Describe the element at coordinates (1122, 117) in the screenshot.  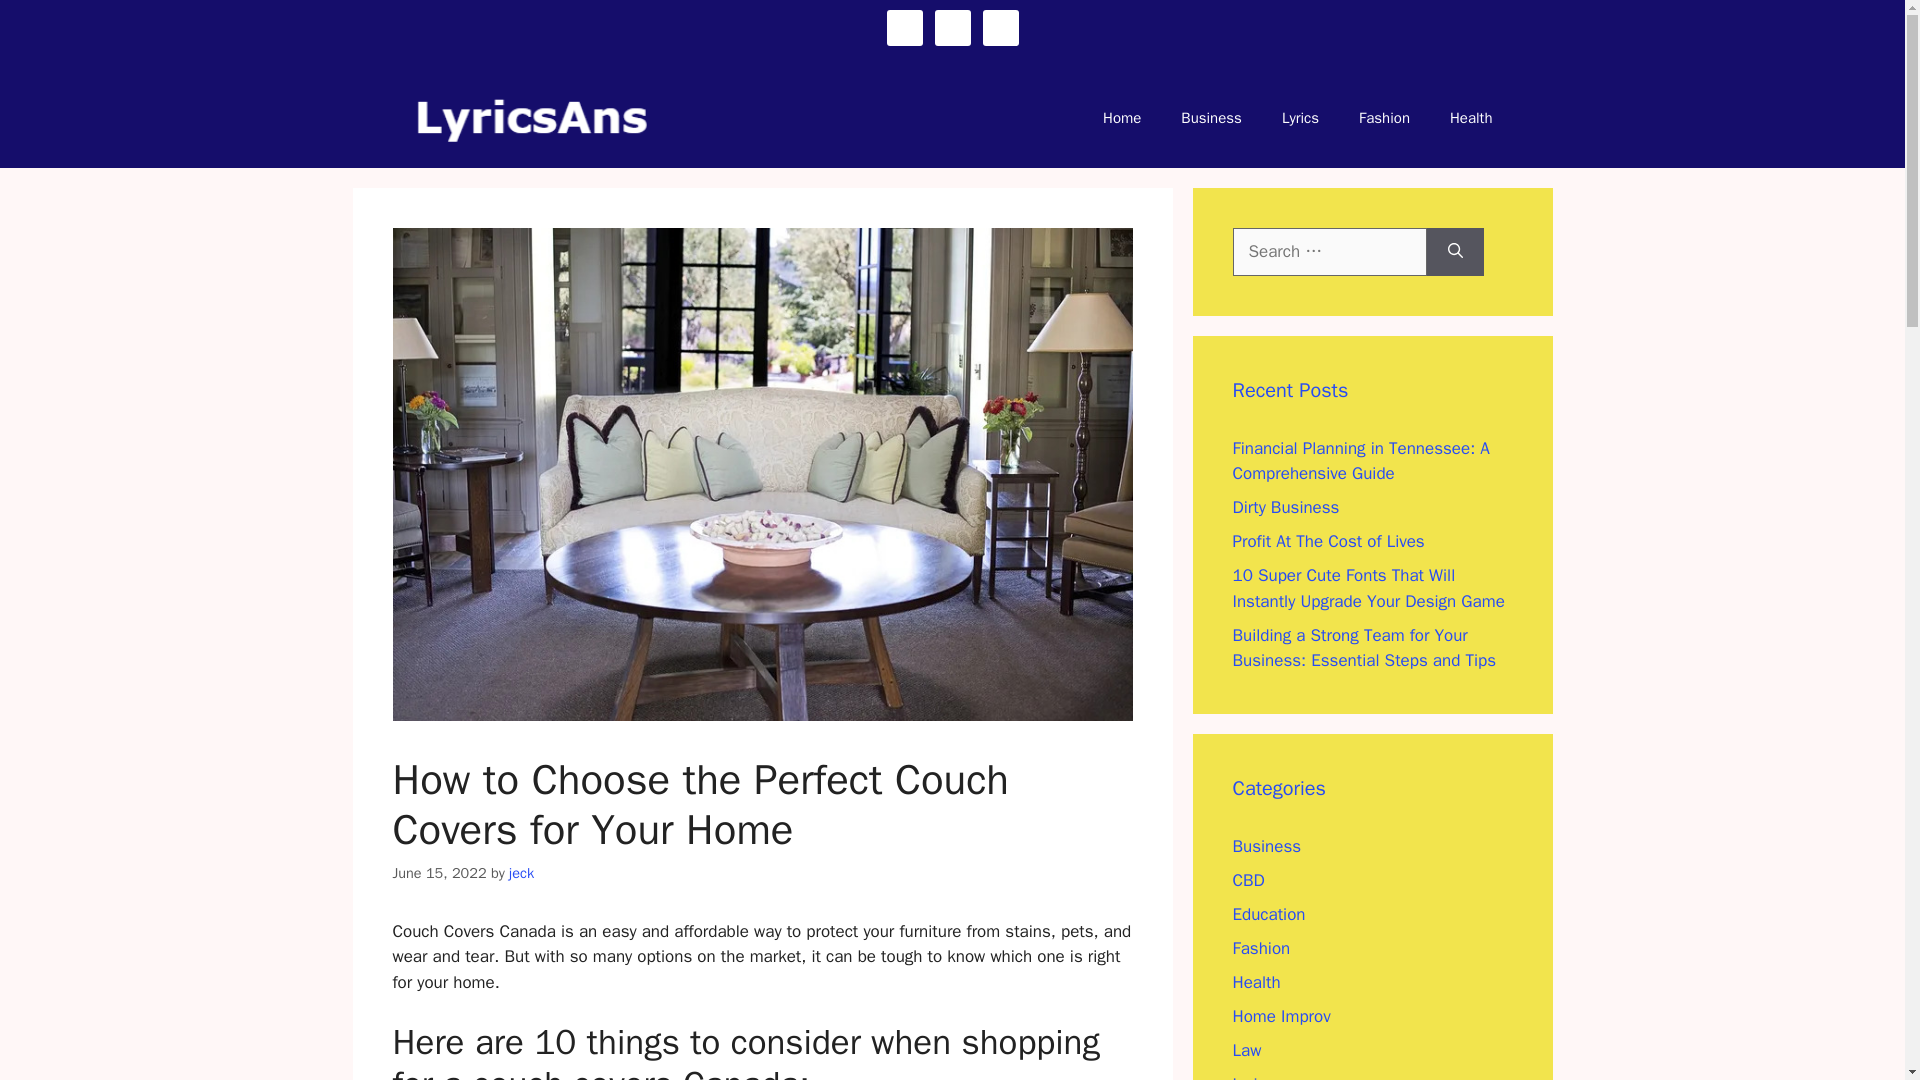
I see `Home` at that location.